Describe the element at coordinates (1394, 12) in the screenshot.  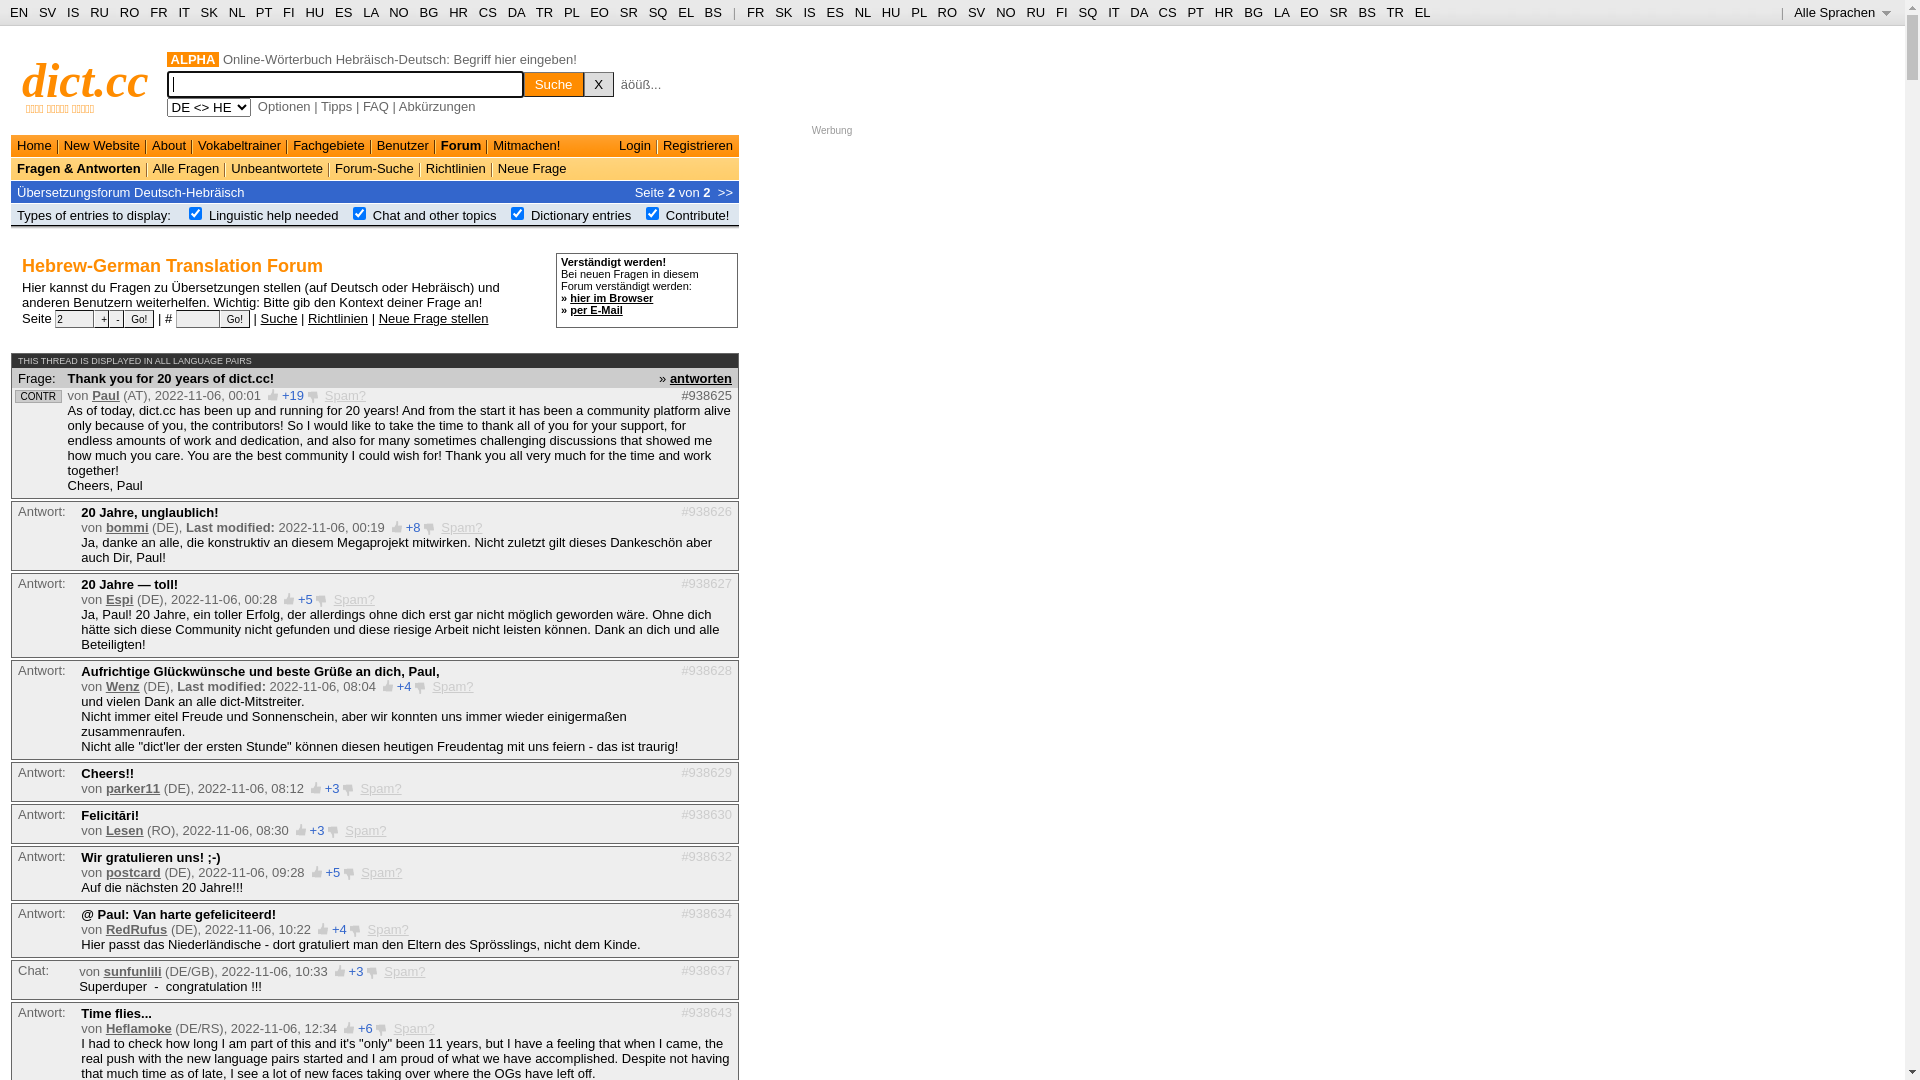
I see `TR` at that location.